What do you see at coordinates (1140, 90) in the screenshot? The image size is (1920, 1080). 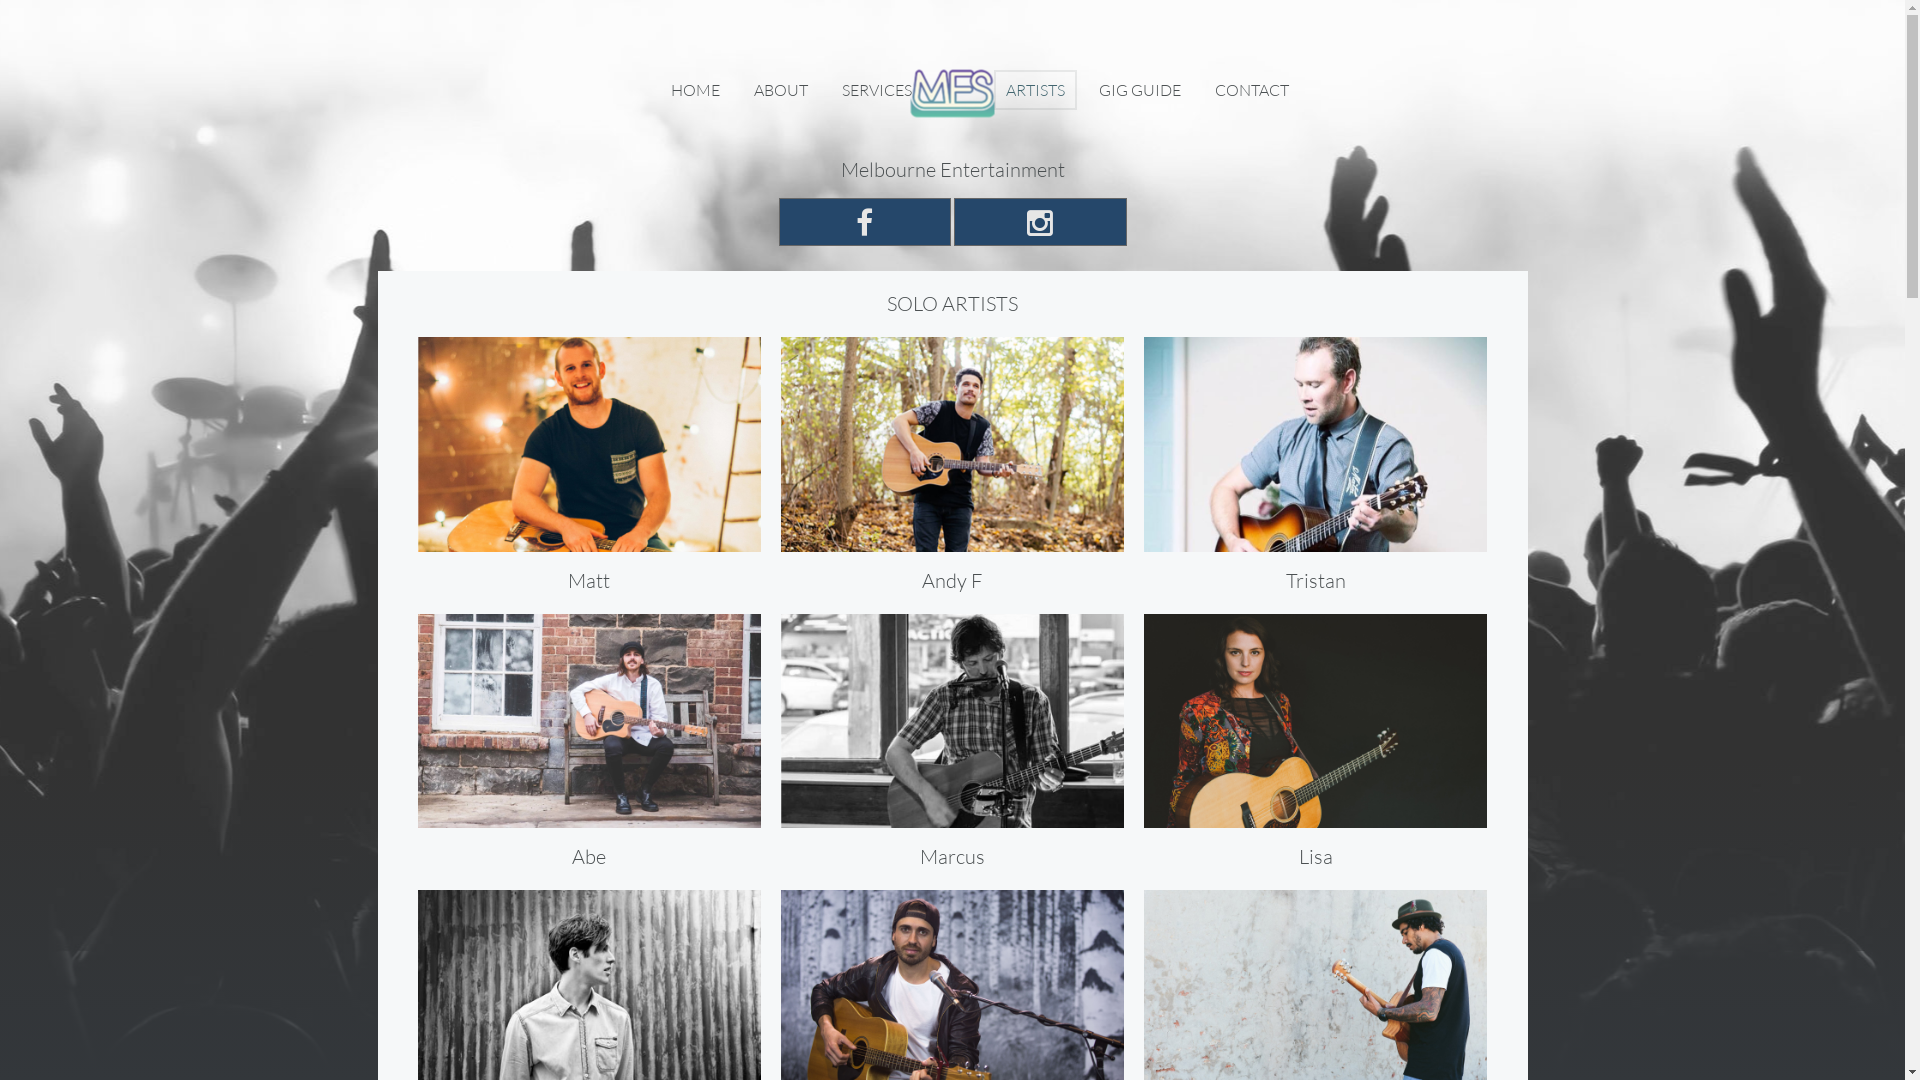 I see `GIG GUIDE` at bounding box center [1140, 90].